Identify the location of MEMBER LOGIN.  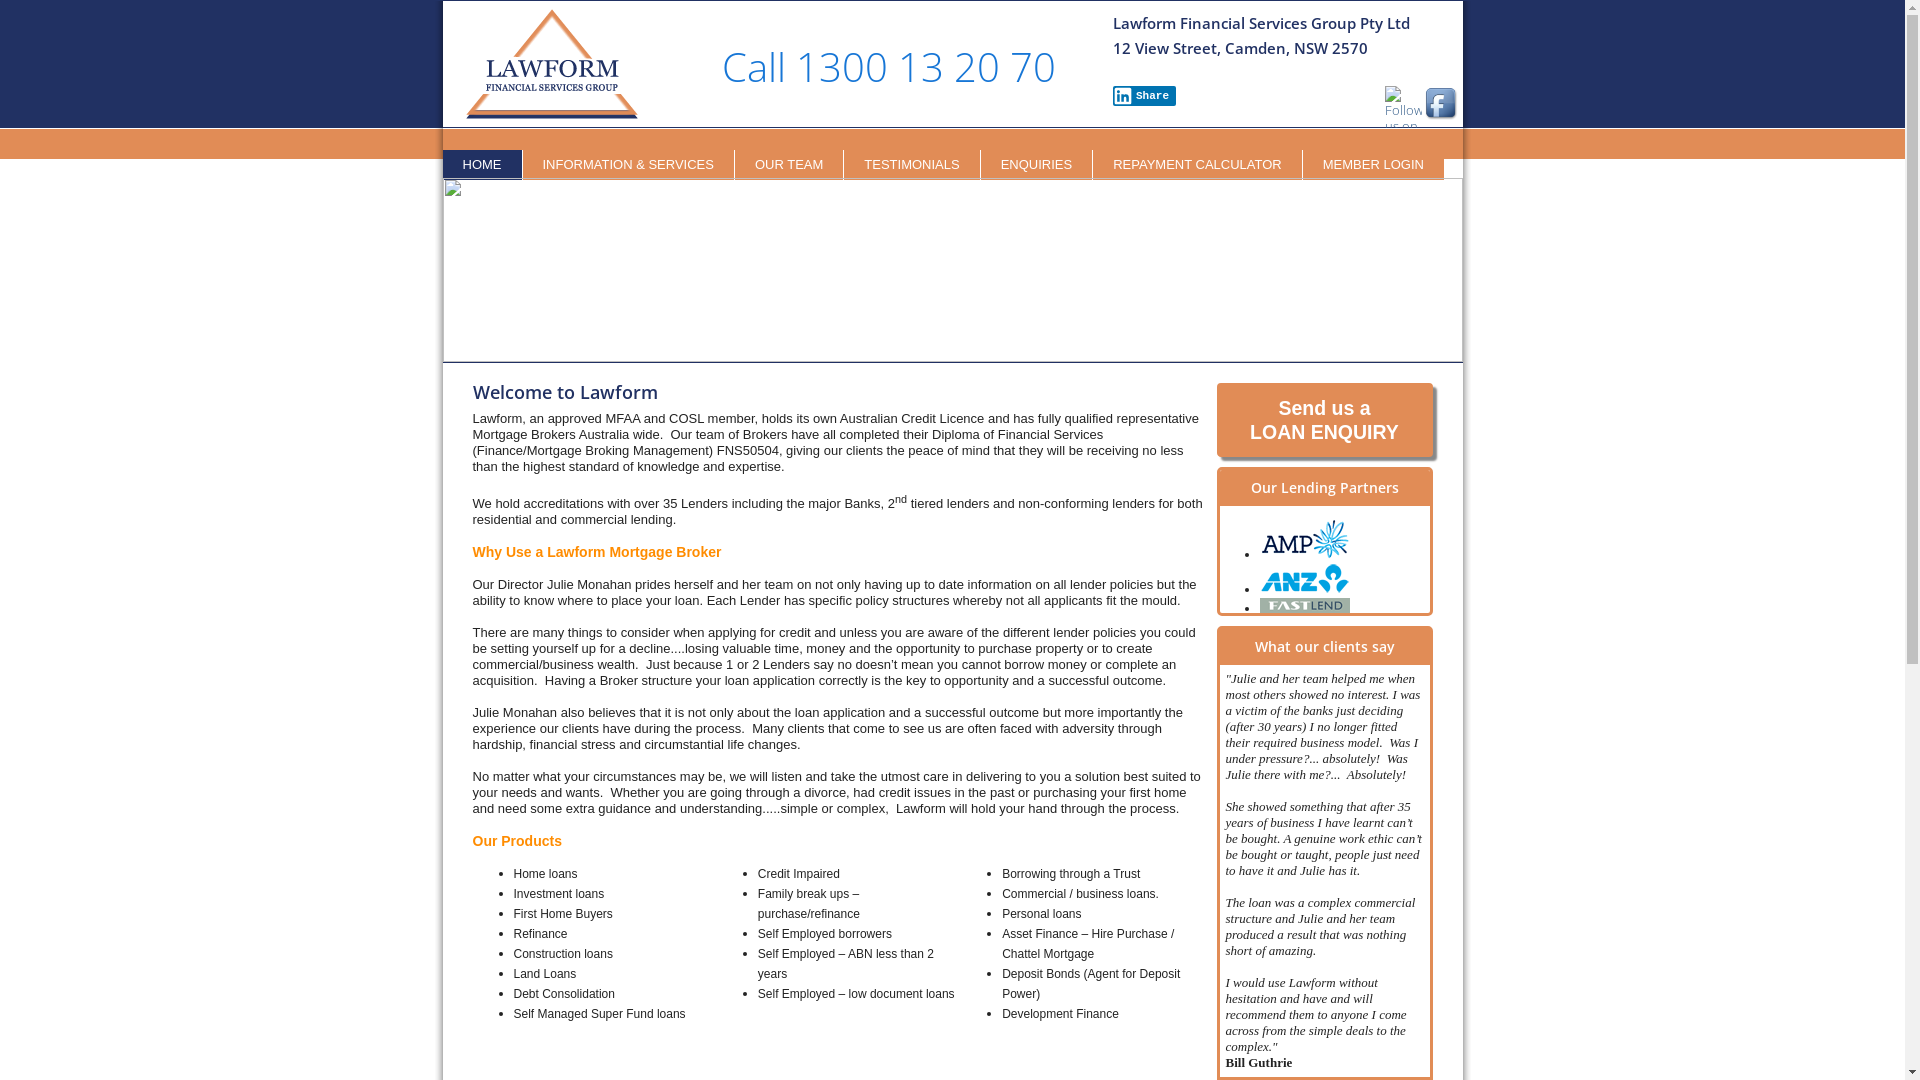
(1374, 165).